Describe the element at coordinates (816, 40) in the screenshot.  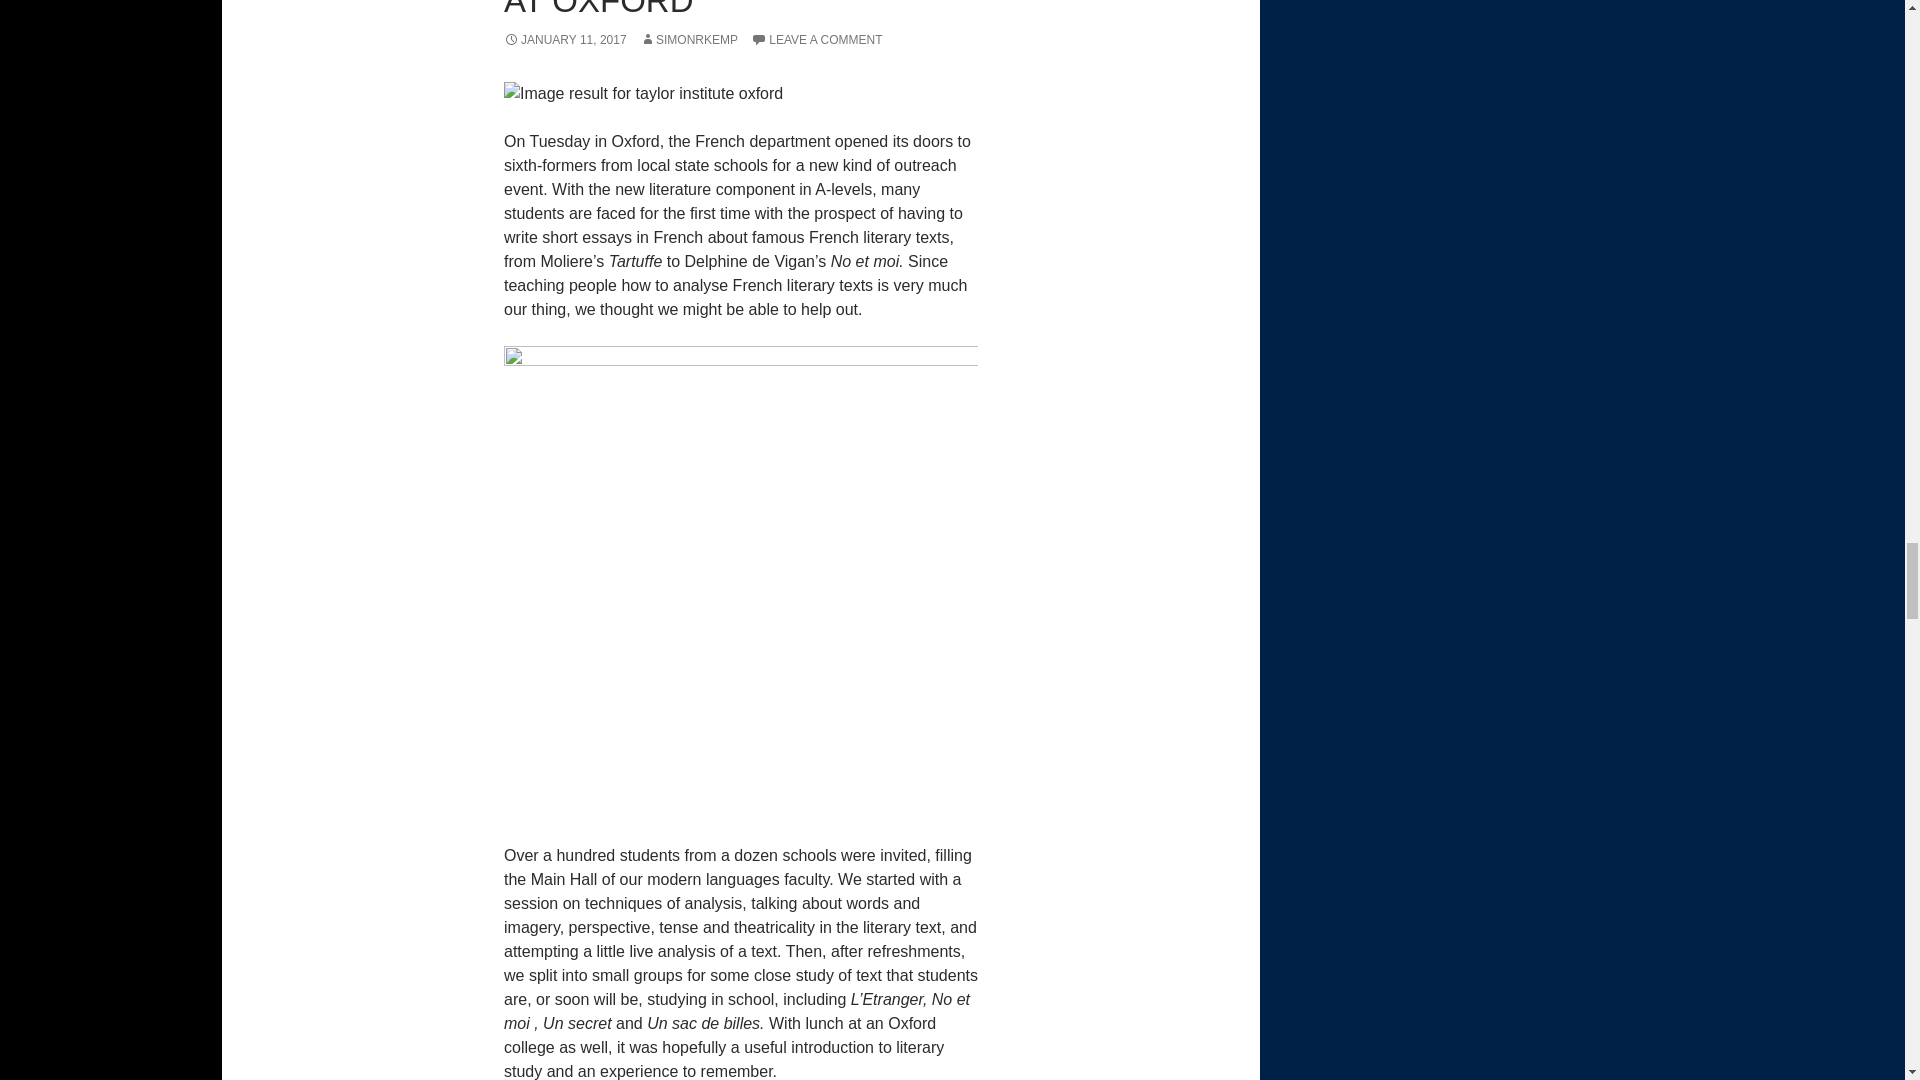
I see `LEAVE A COMMENT` at that location.